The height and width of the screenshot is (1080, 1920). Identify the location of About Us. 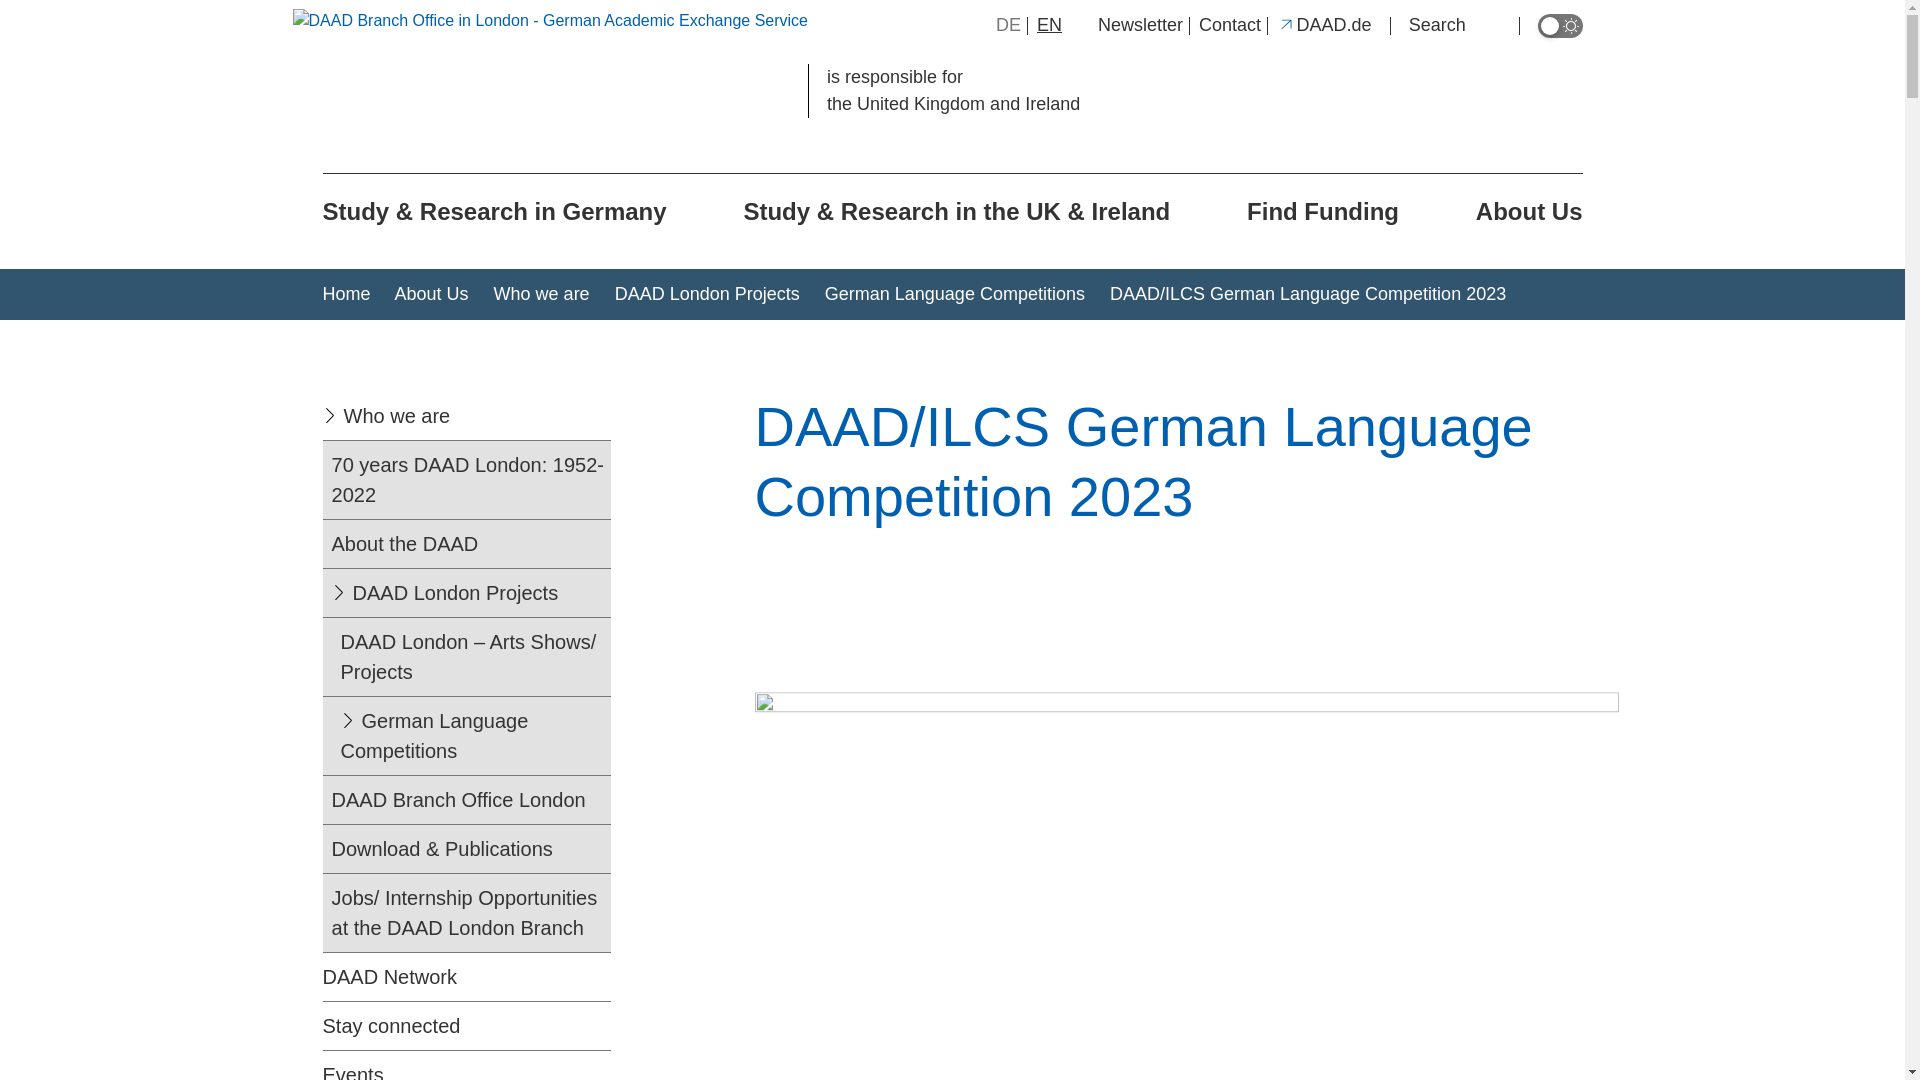
(1529, 212).